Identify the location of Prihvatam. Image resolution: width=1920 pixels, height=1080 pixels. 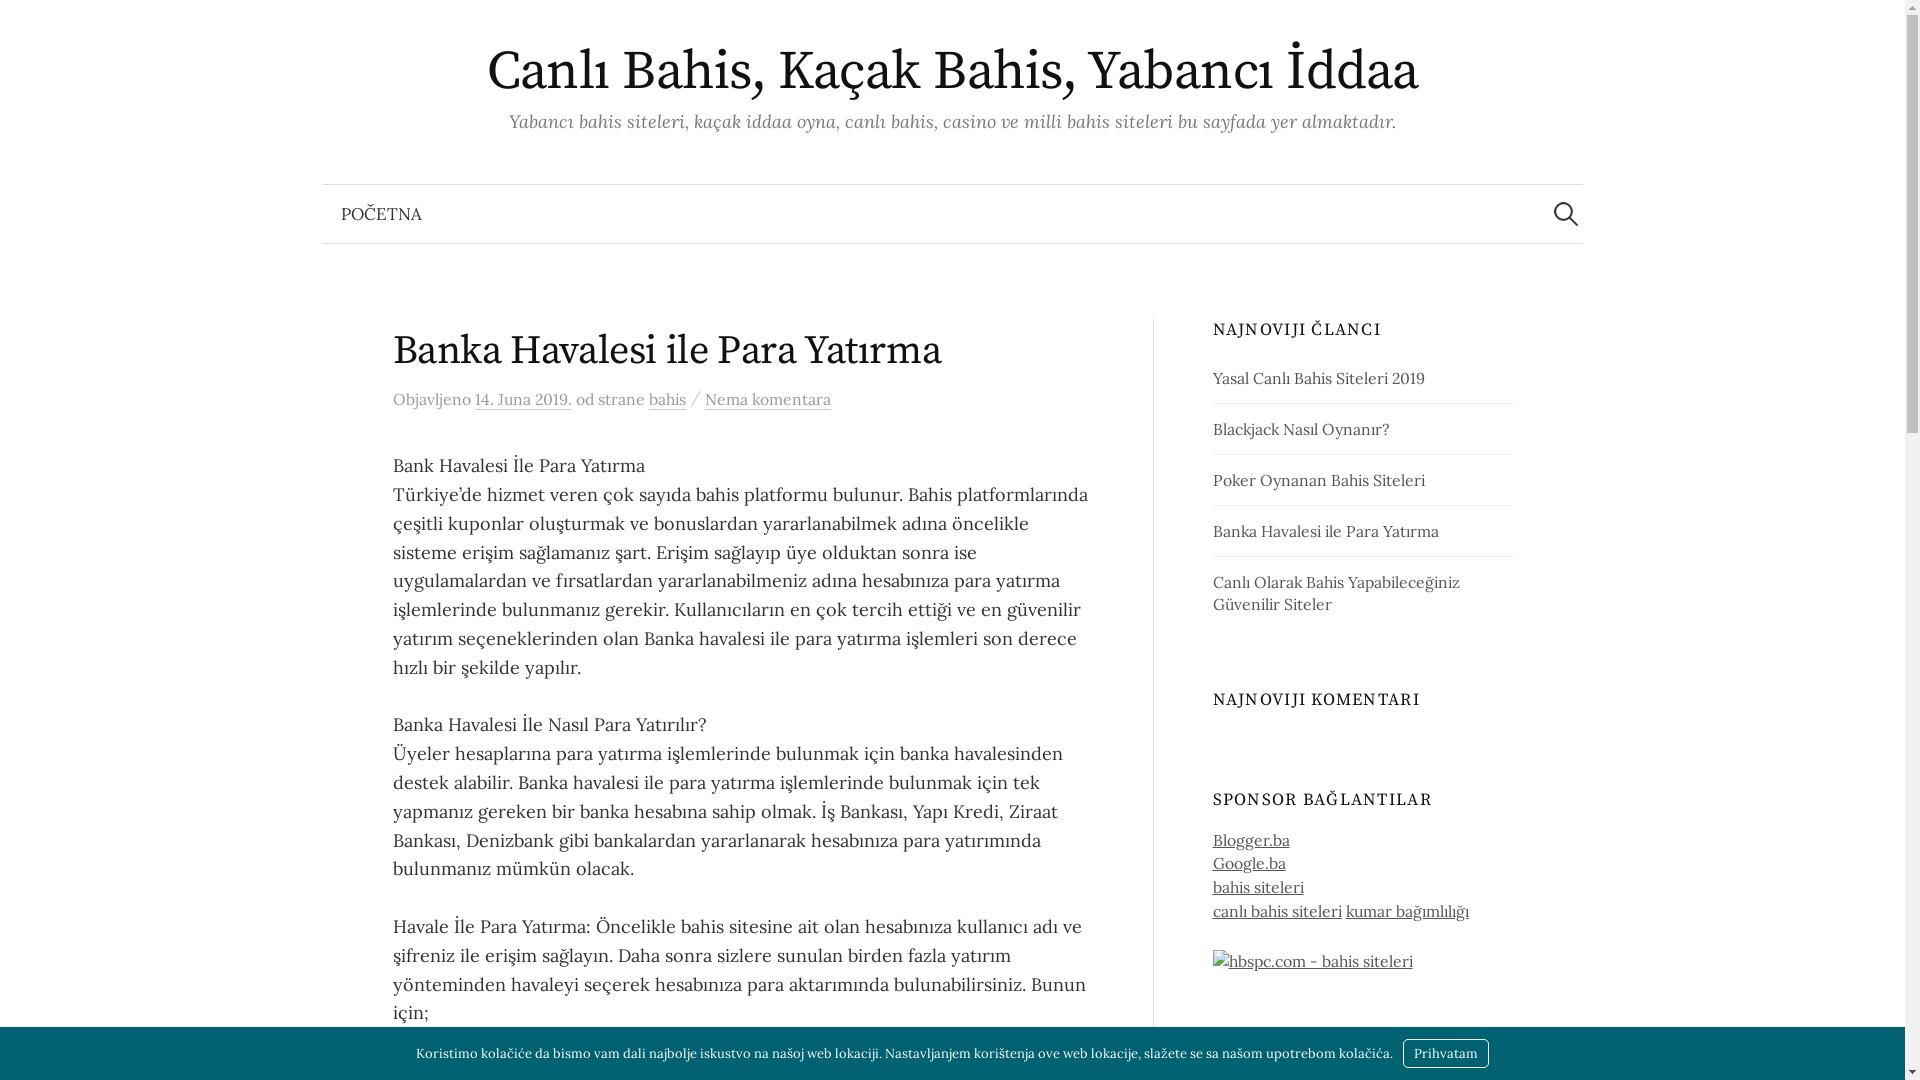
(1446, 1054).